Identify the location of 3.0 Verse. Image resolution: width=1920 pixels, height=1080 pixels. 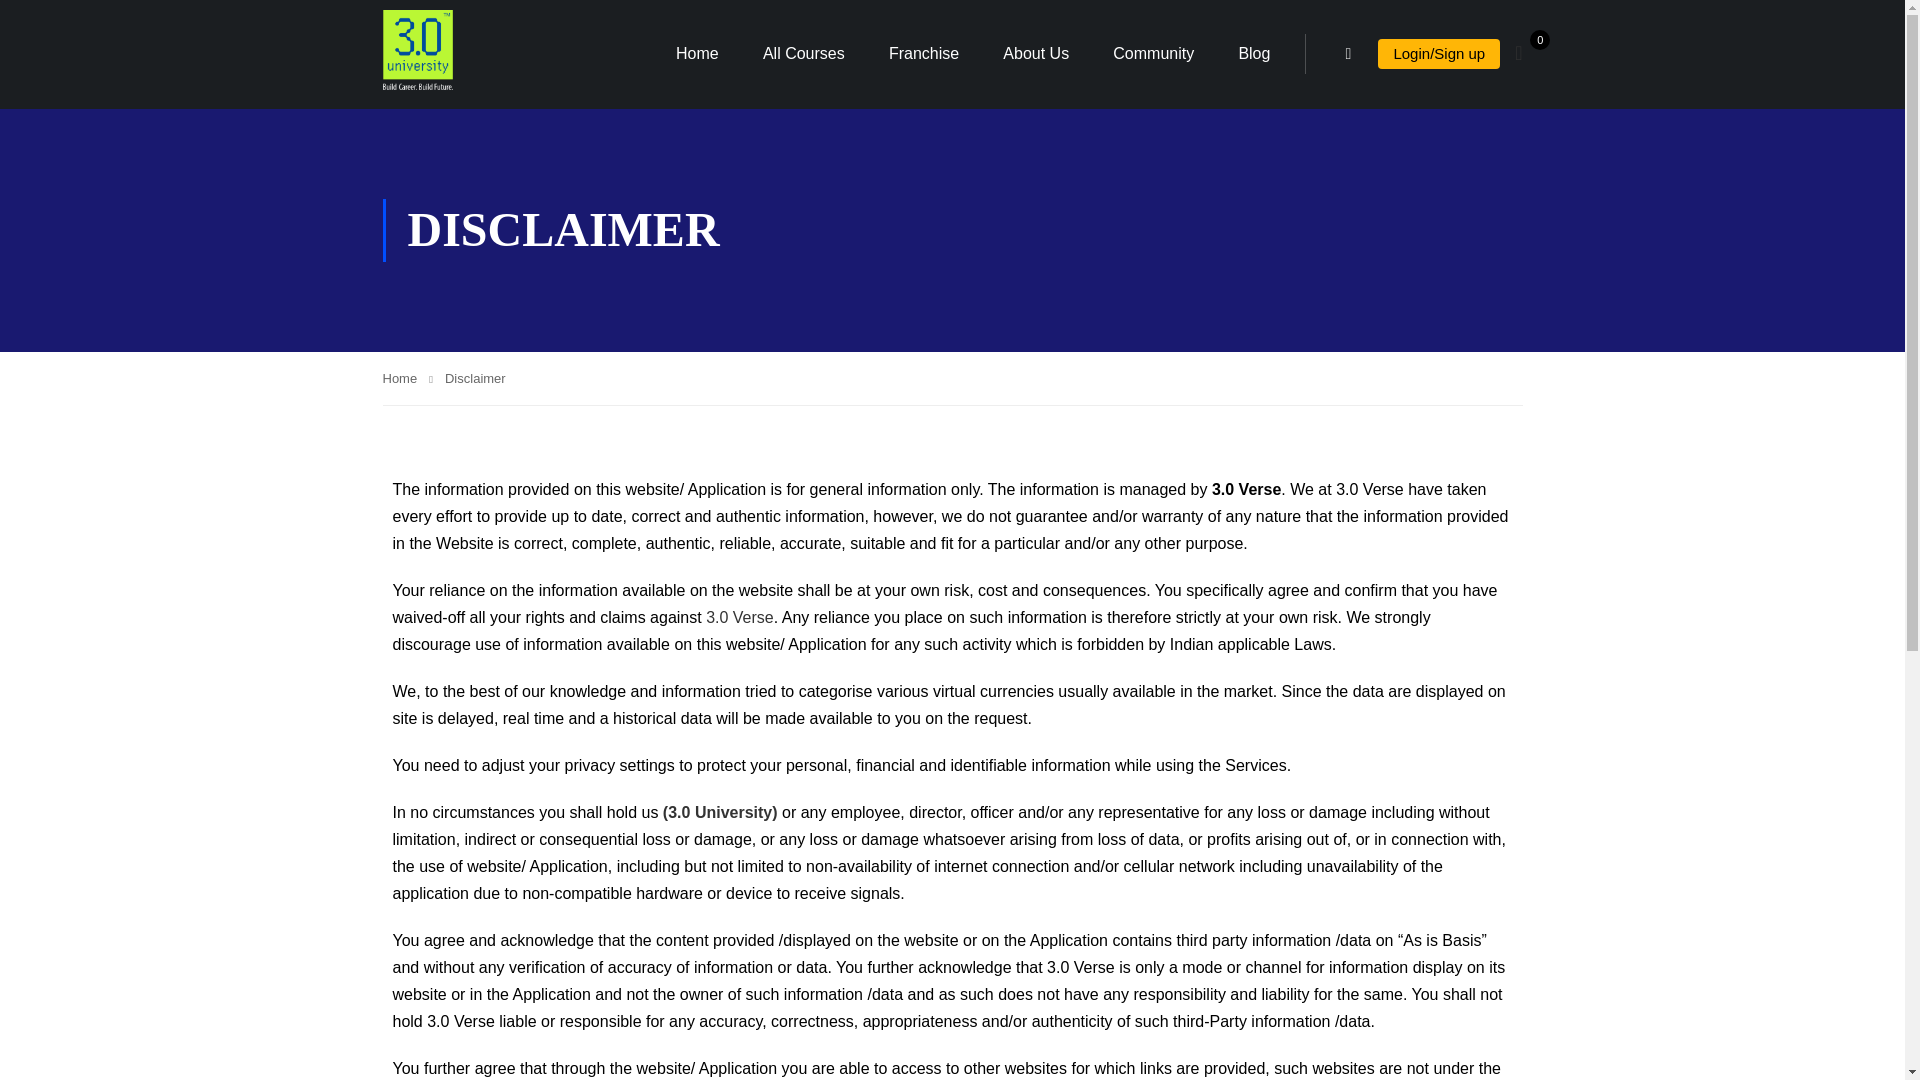
(1246, 488).